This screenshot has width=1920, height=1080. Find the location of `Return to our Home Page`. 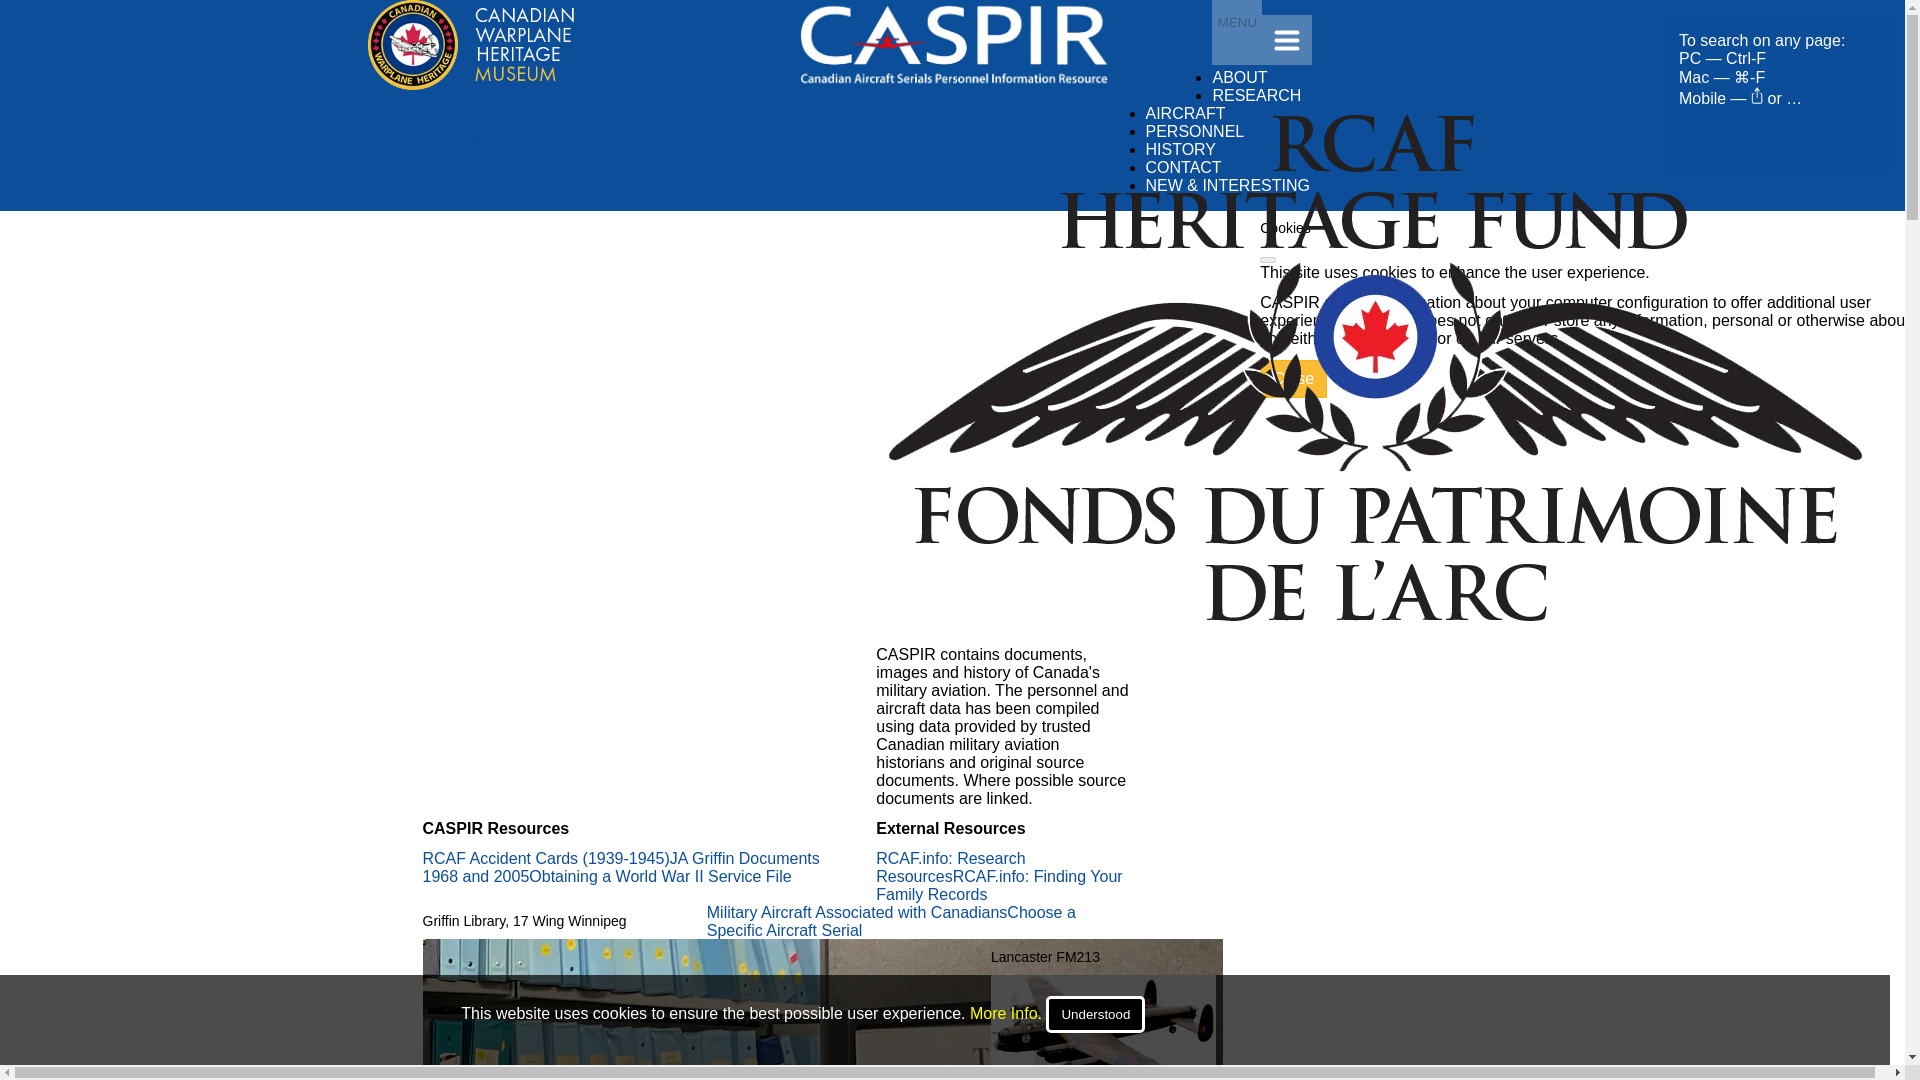

Return to our Home Page is located at coordinates (471, 84).